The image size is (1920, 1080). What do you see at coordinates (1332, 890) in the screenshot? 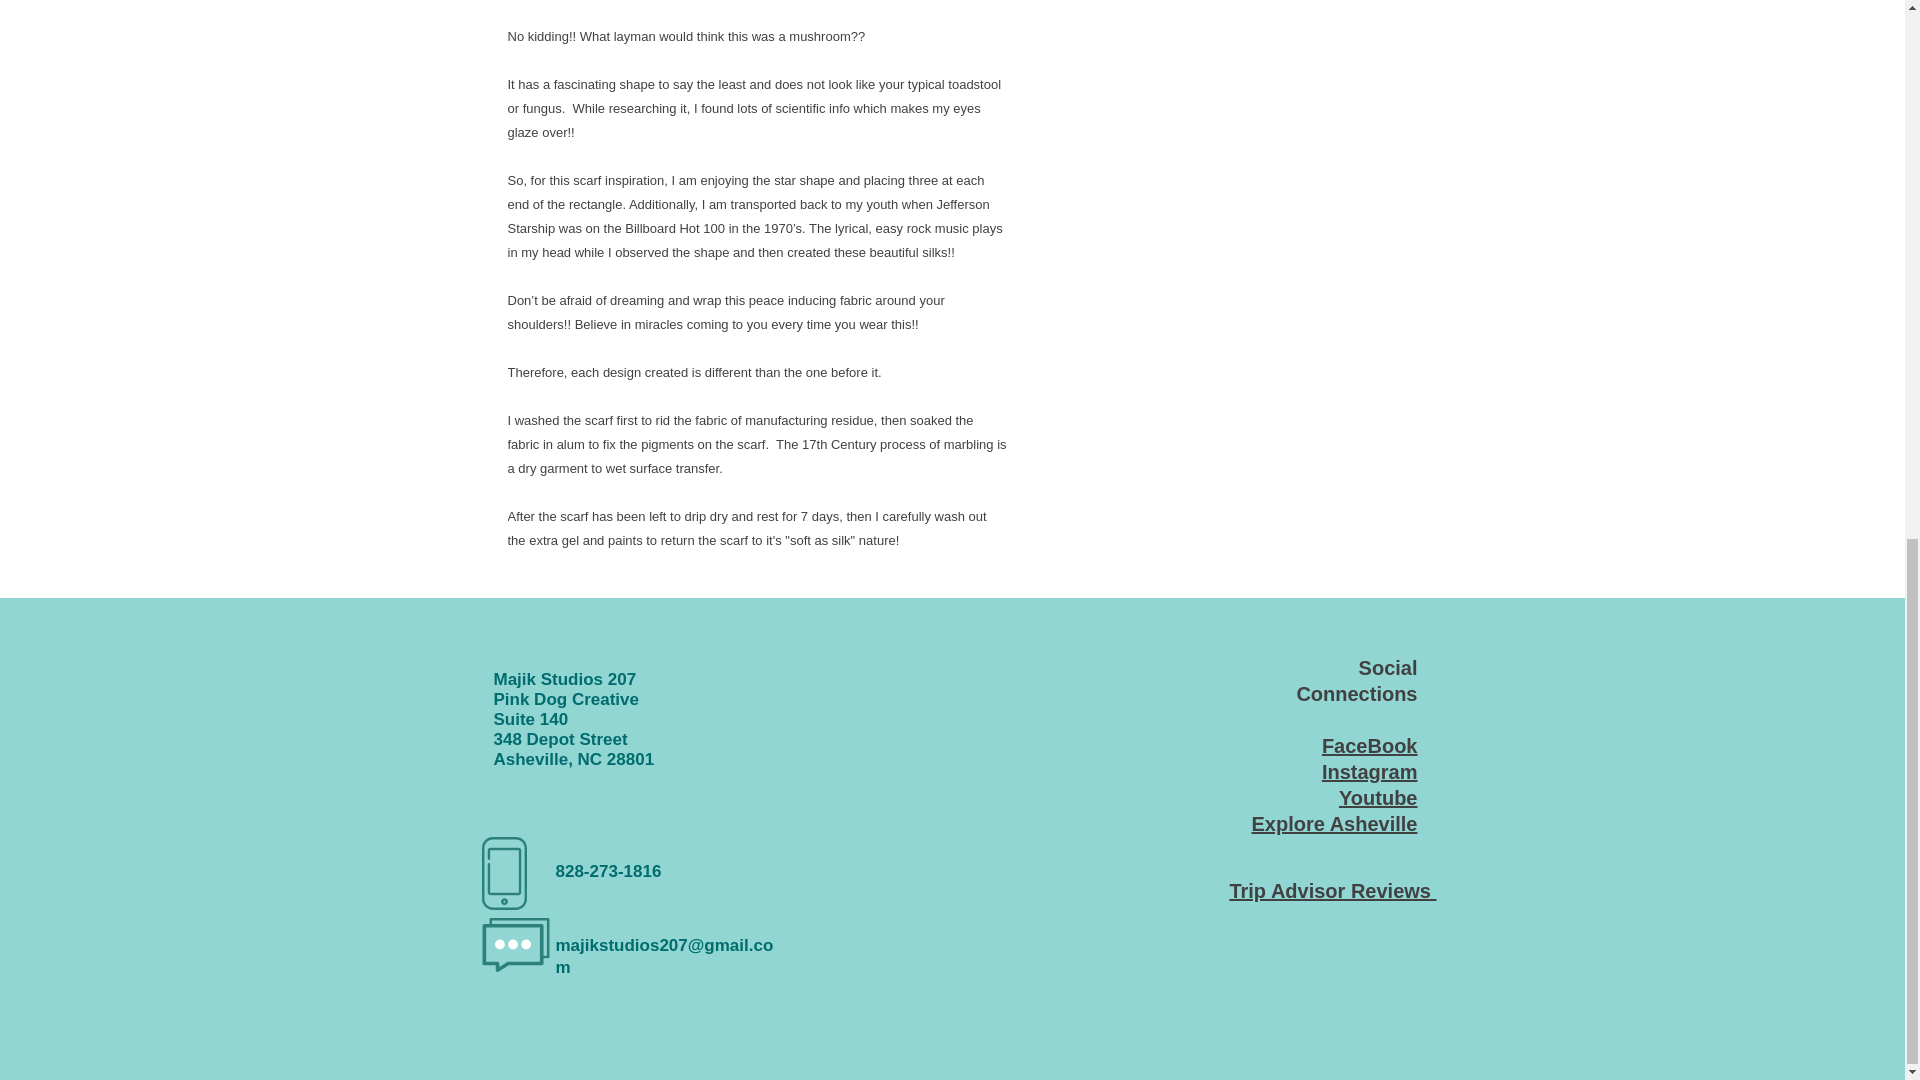
I see `Trip Advisor Reviews ` at bounding box center [1332, 890].